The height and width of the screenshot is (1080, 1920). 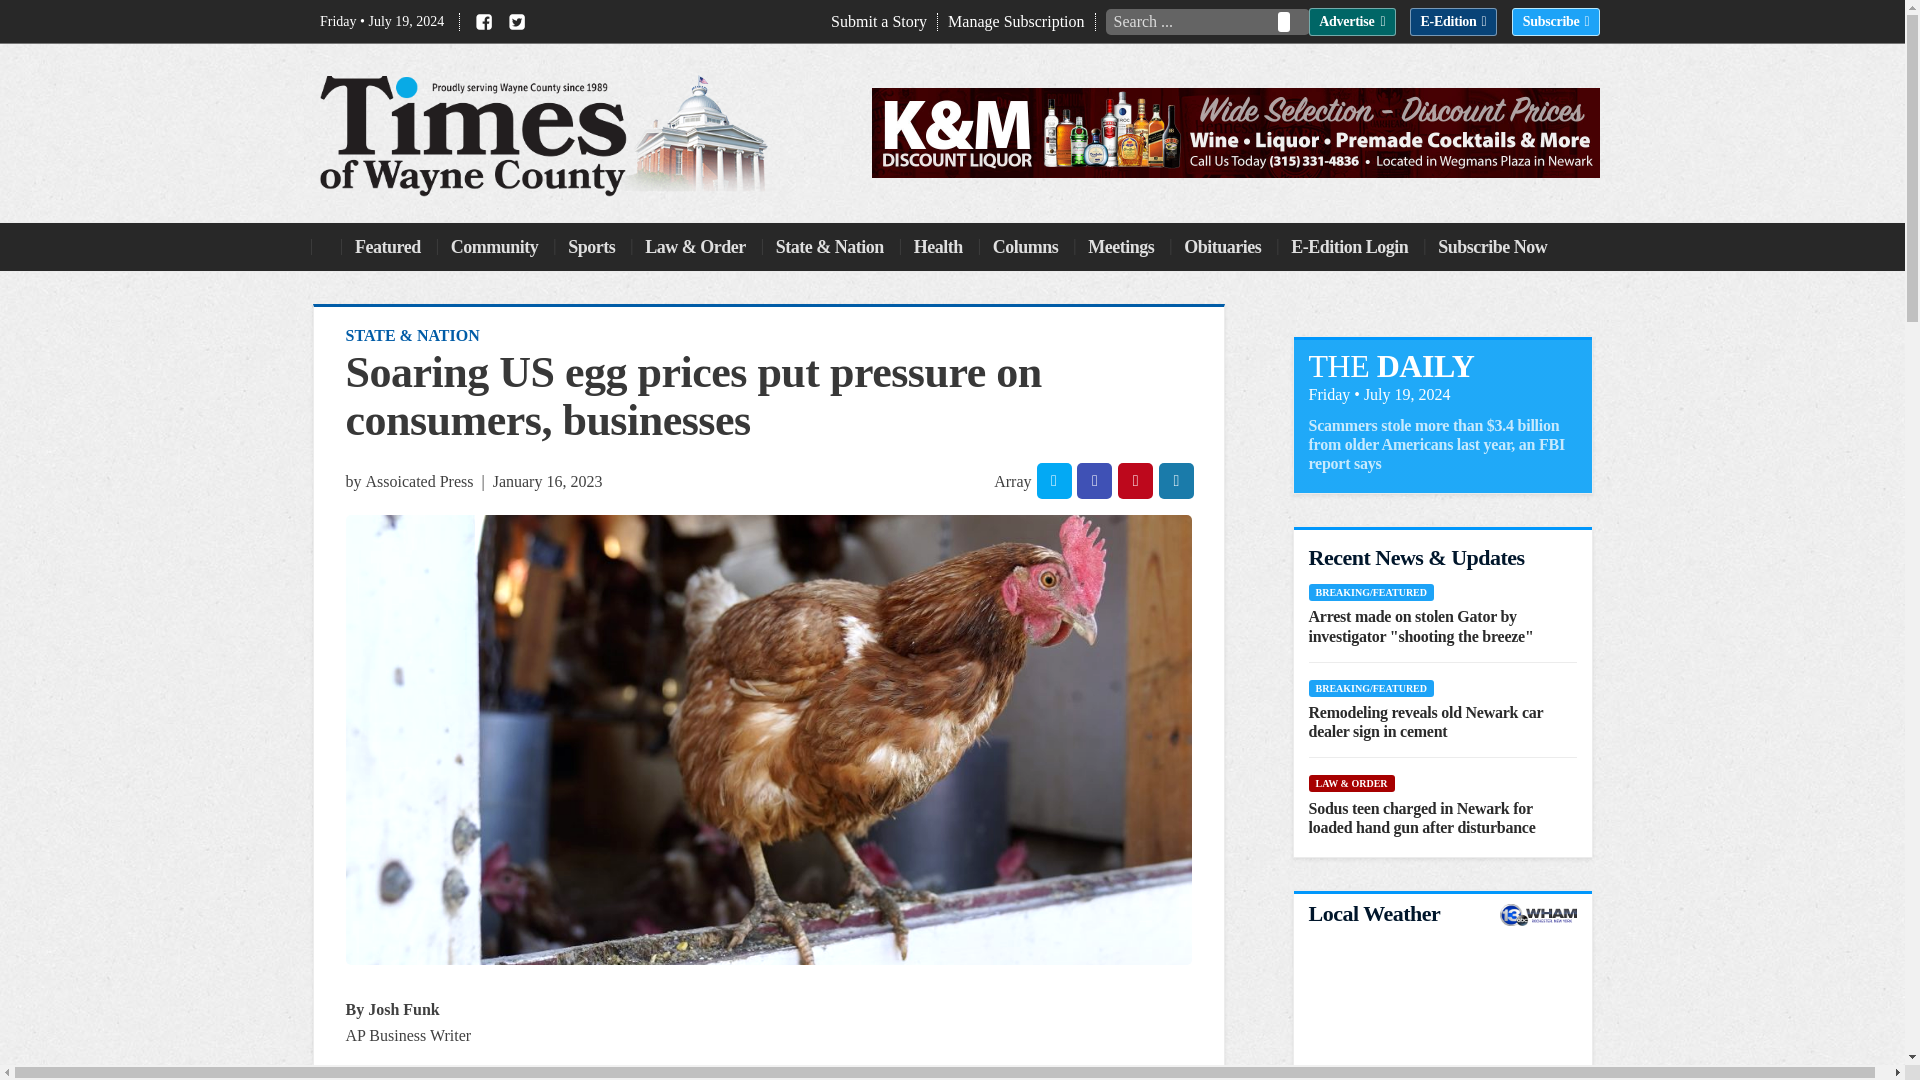 What do you see at coordinates (388, 247) in the screenshot?
I see `Featured` at bounding box center [388, 247].